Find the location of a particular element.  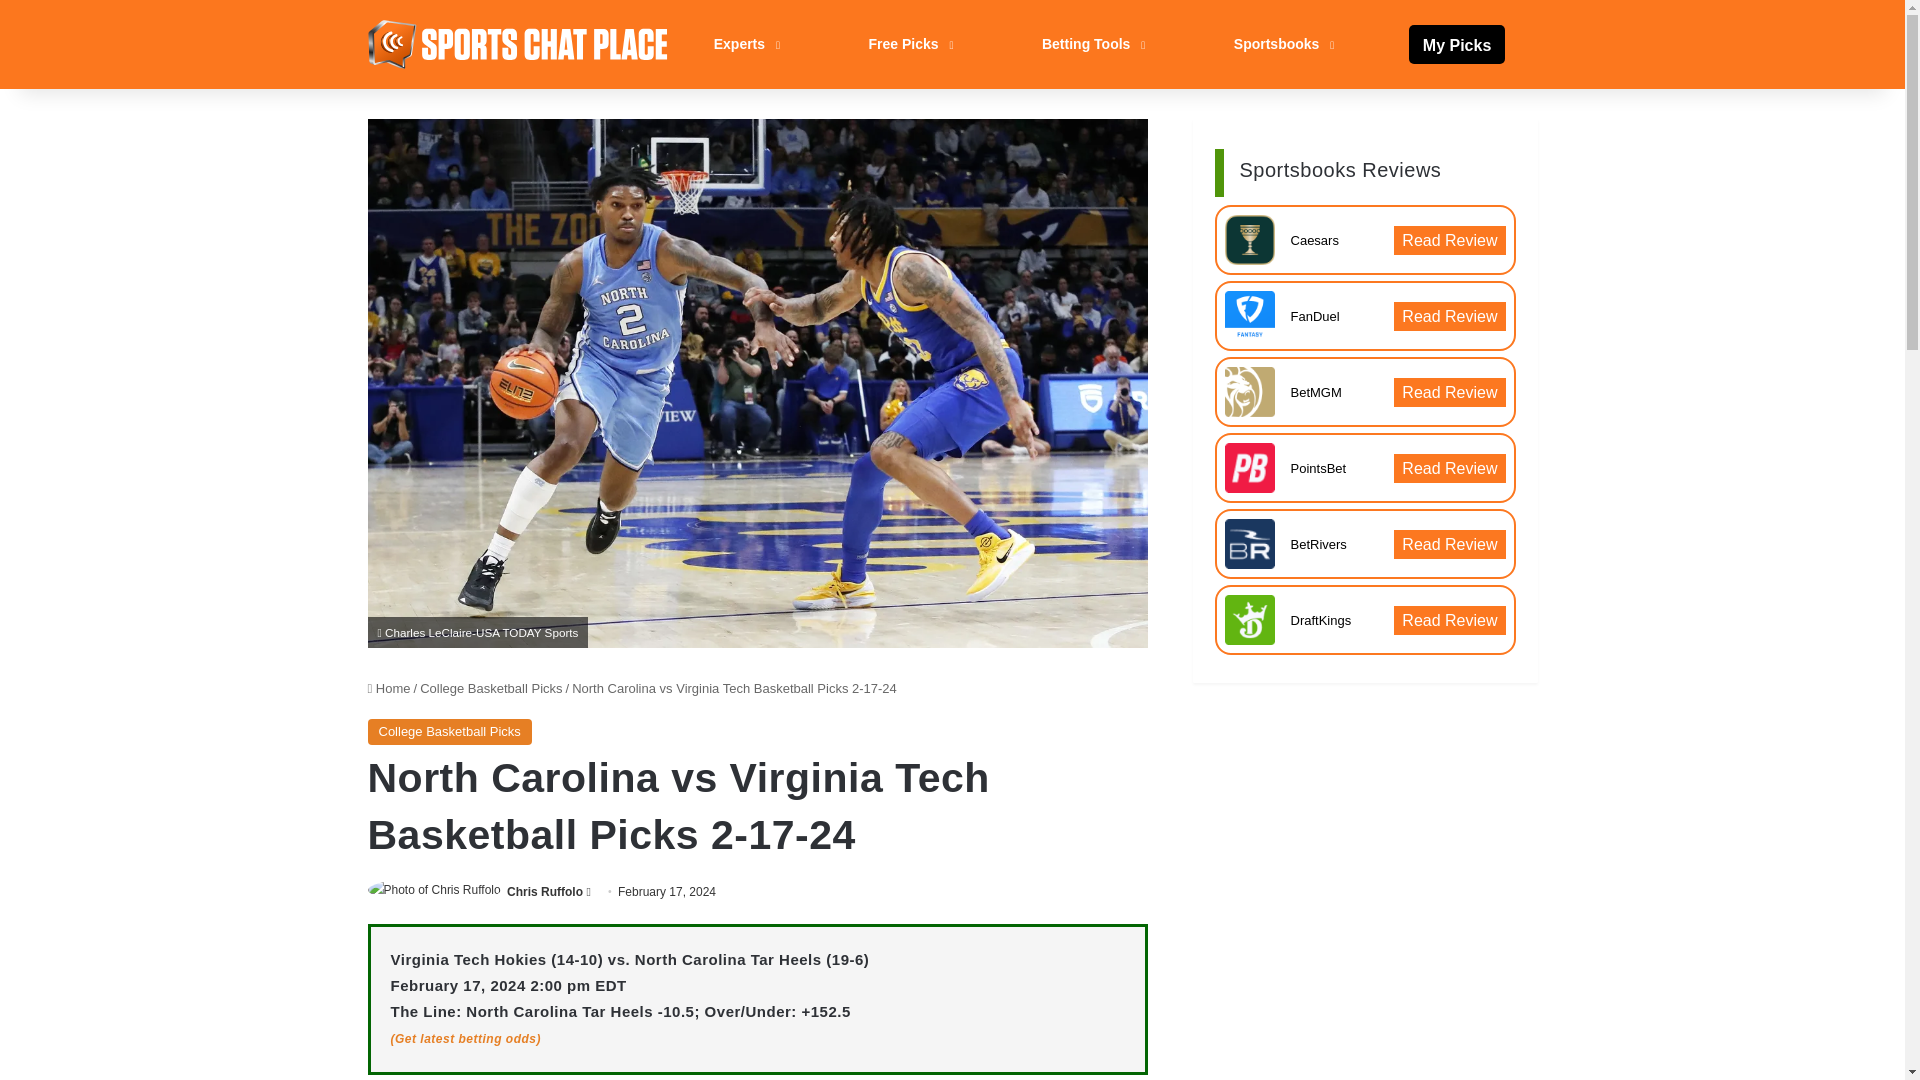

Free Picks is located at coordinates (908, 44).